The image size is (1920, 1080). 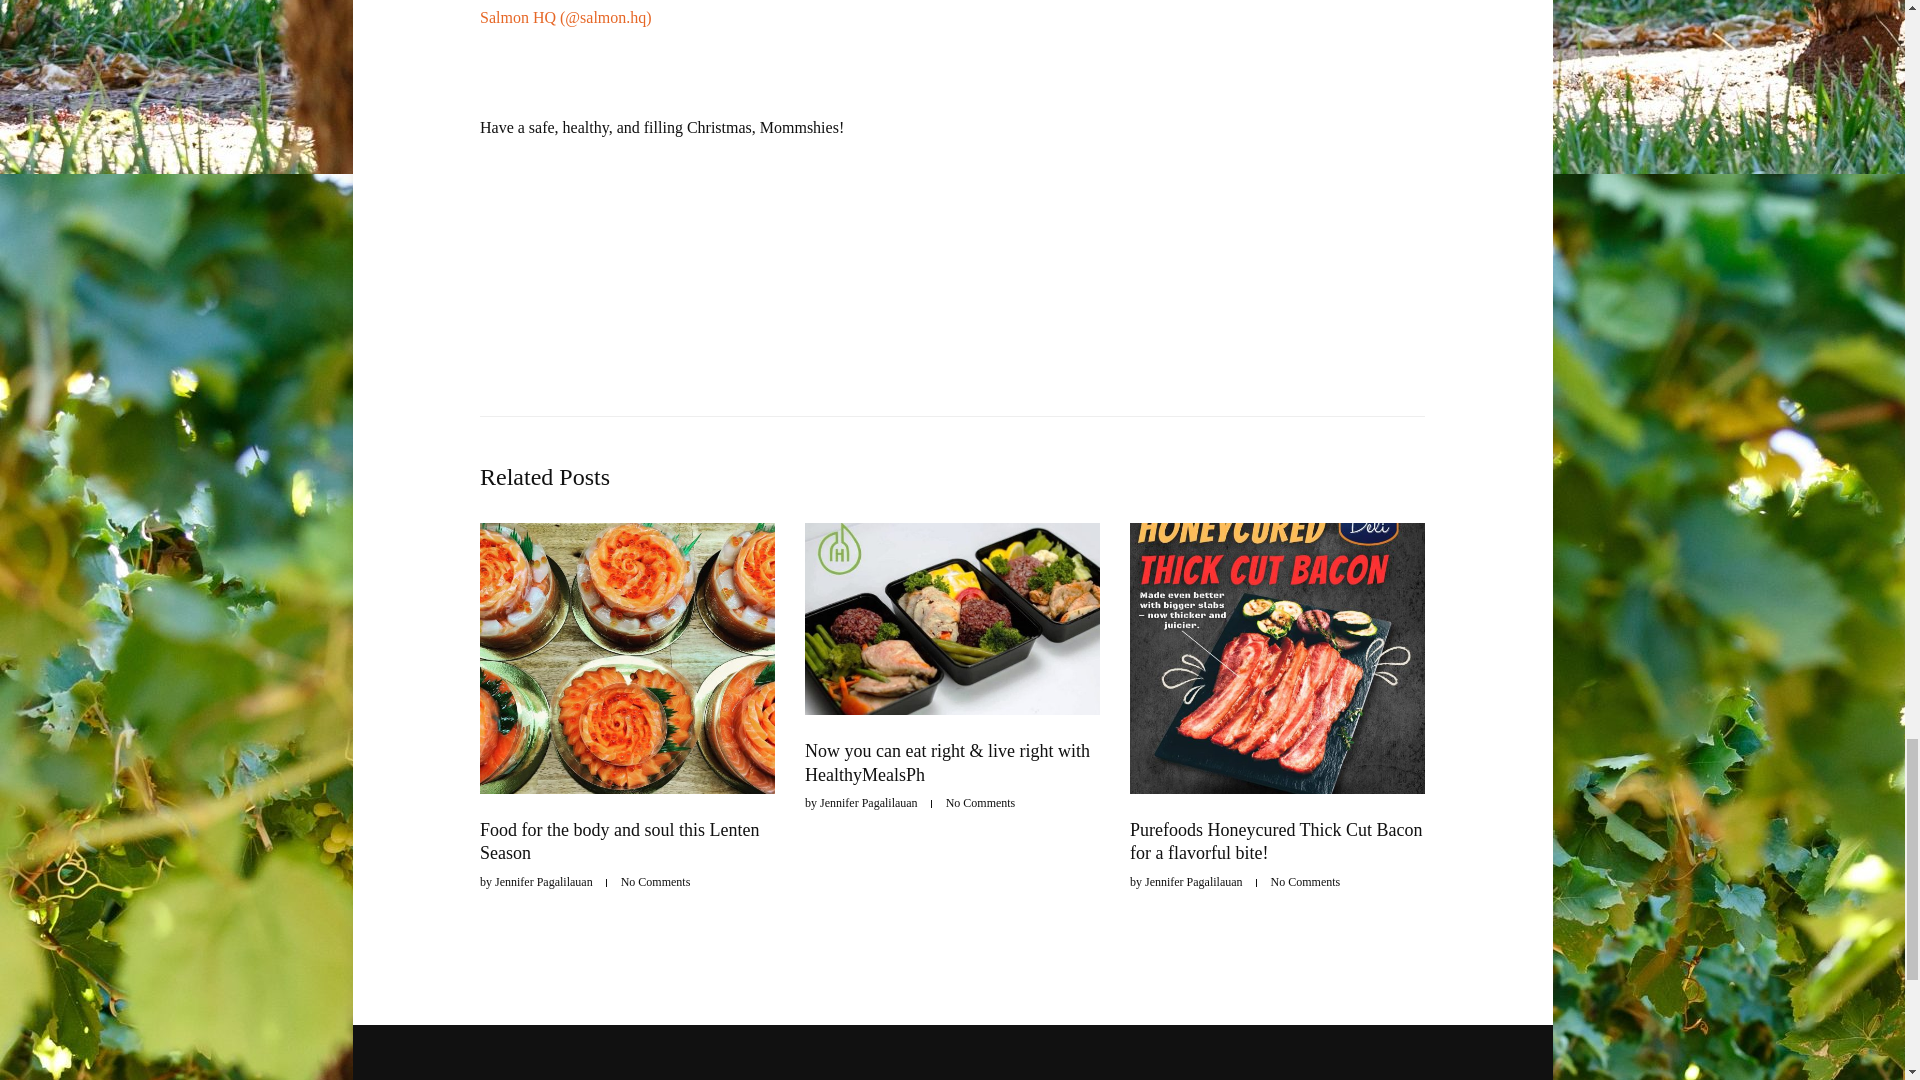 I want to click on Food for the body and soul this Lenten Season, so click(x=619, y=840).